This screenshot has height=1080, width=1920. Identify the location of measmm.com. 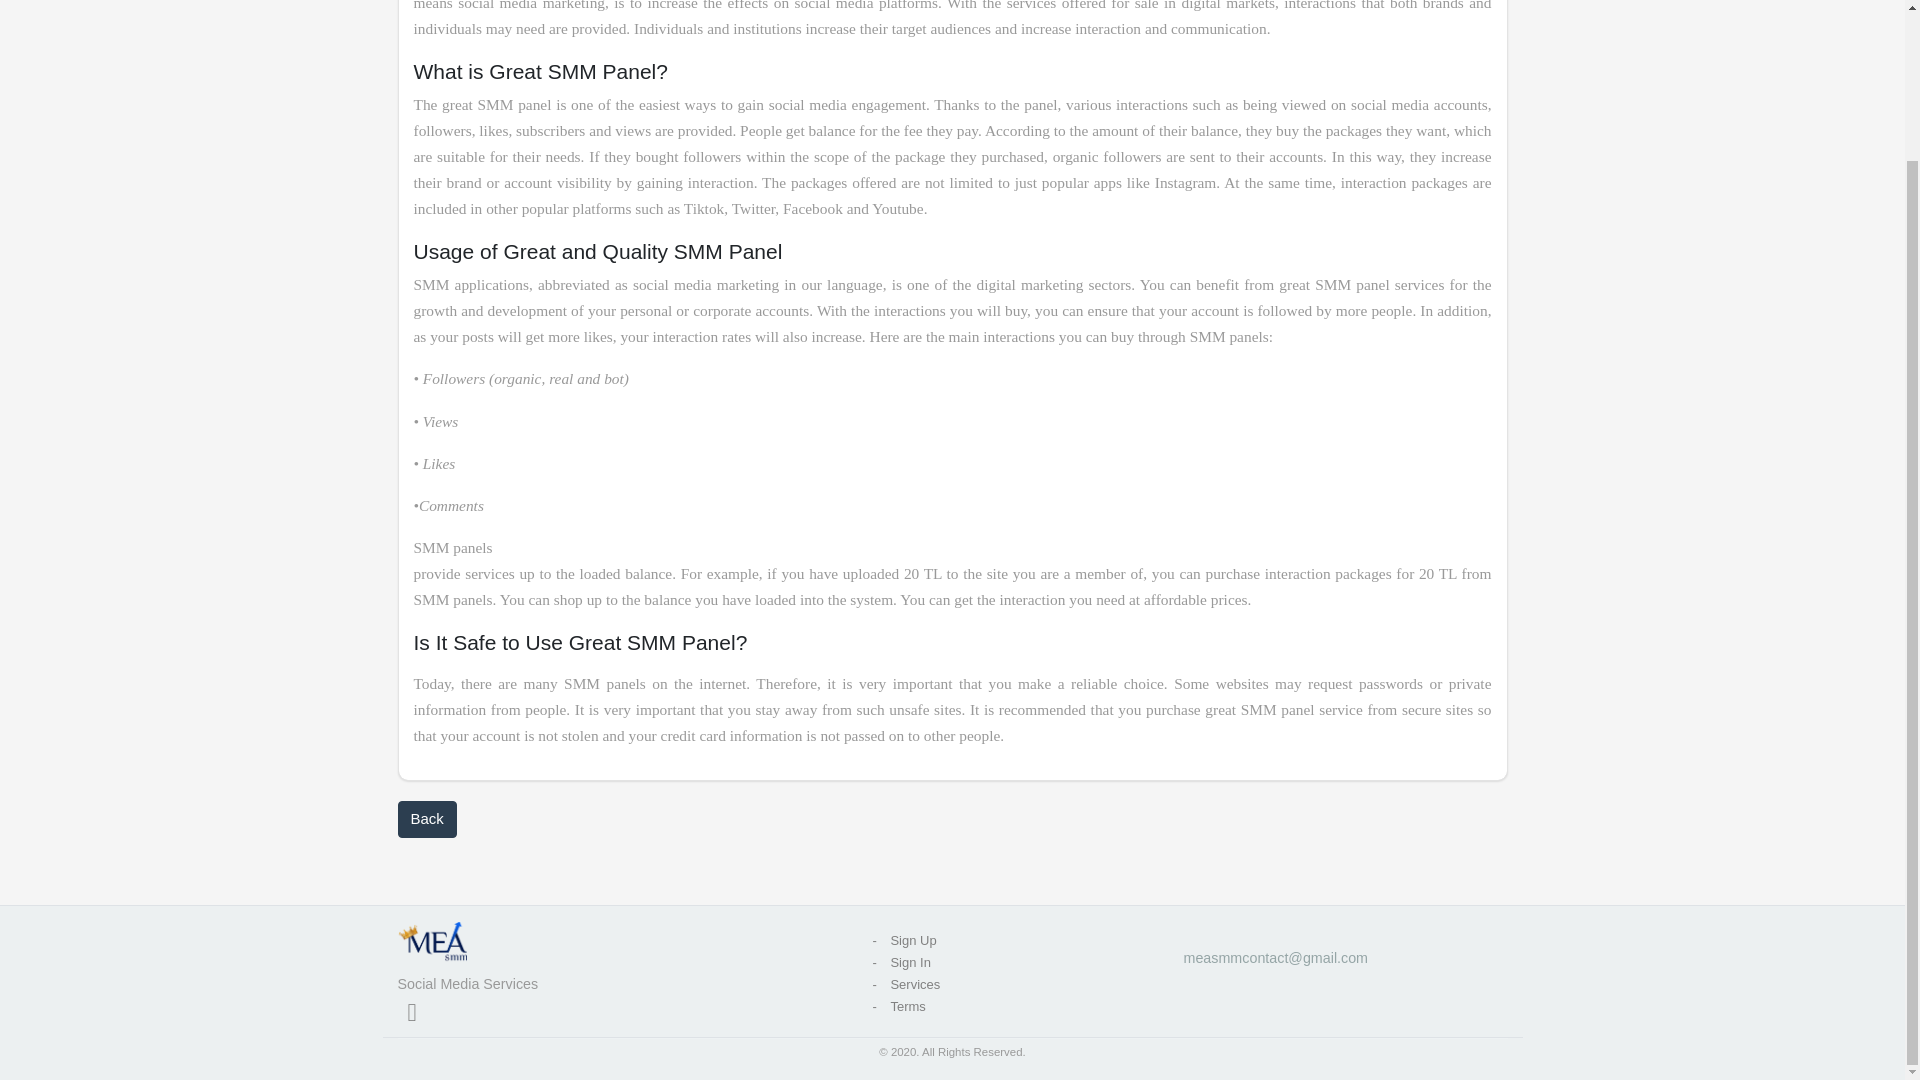
(432, 943).